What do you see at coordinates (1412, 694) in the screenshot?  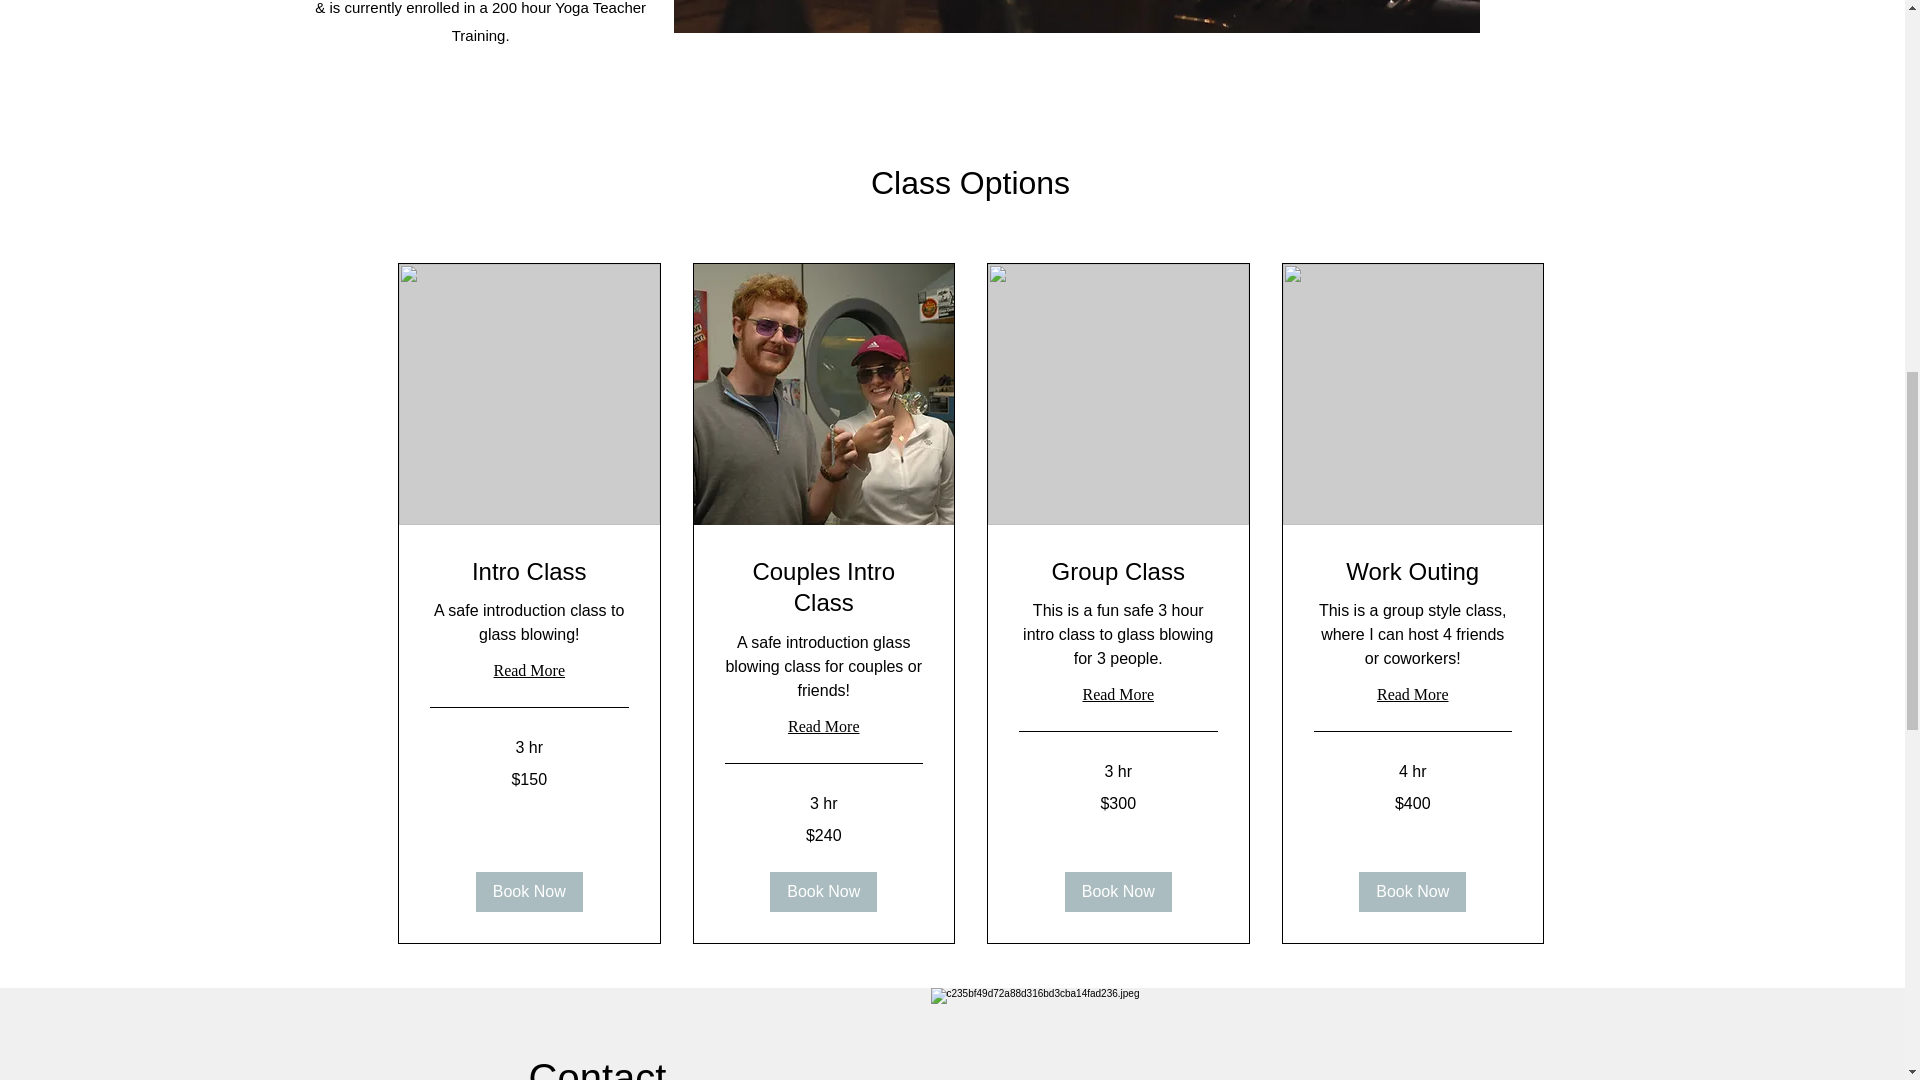 I see `Read More` at bounding box center [1412, 694].